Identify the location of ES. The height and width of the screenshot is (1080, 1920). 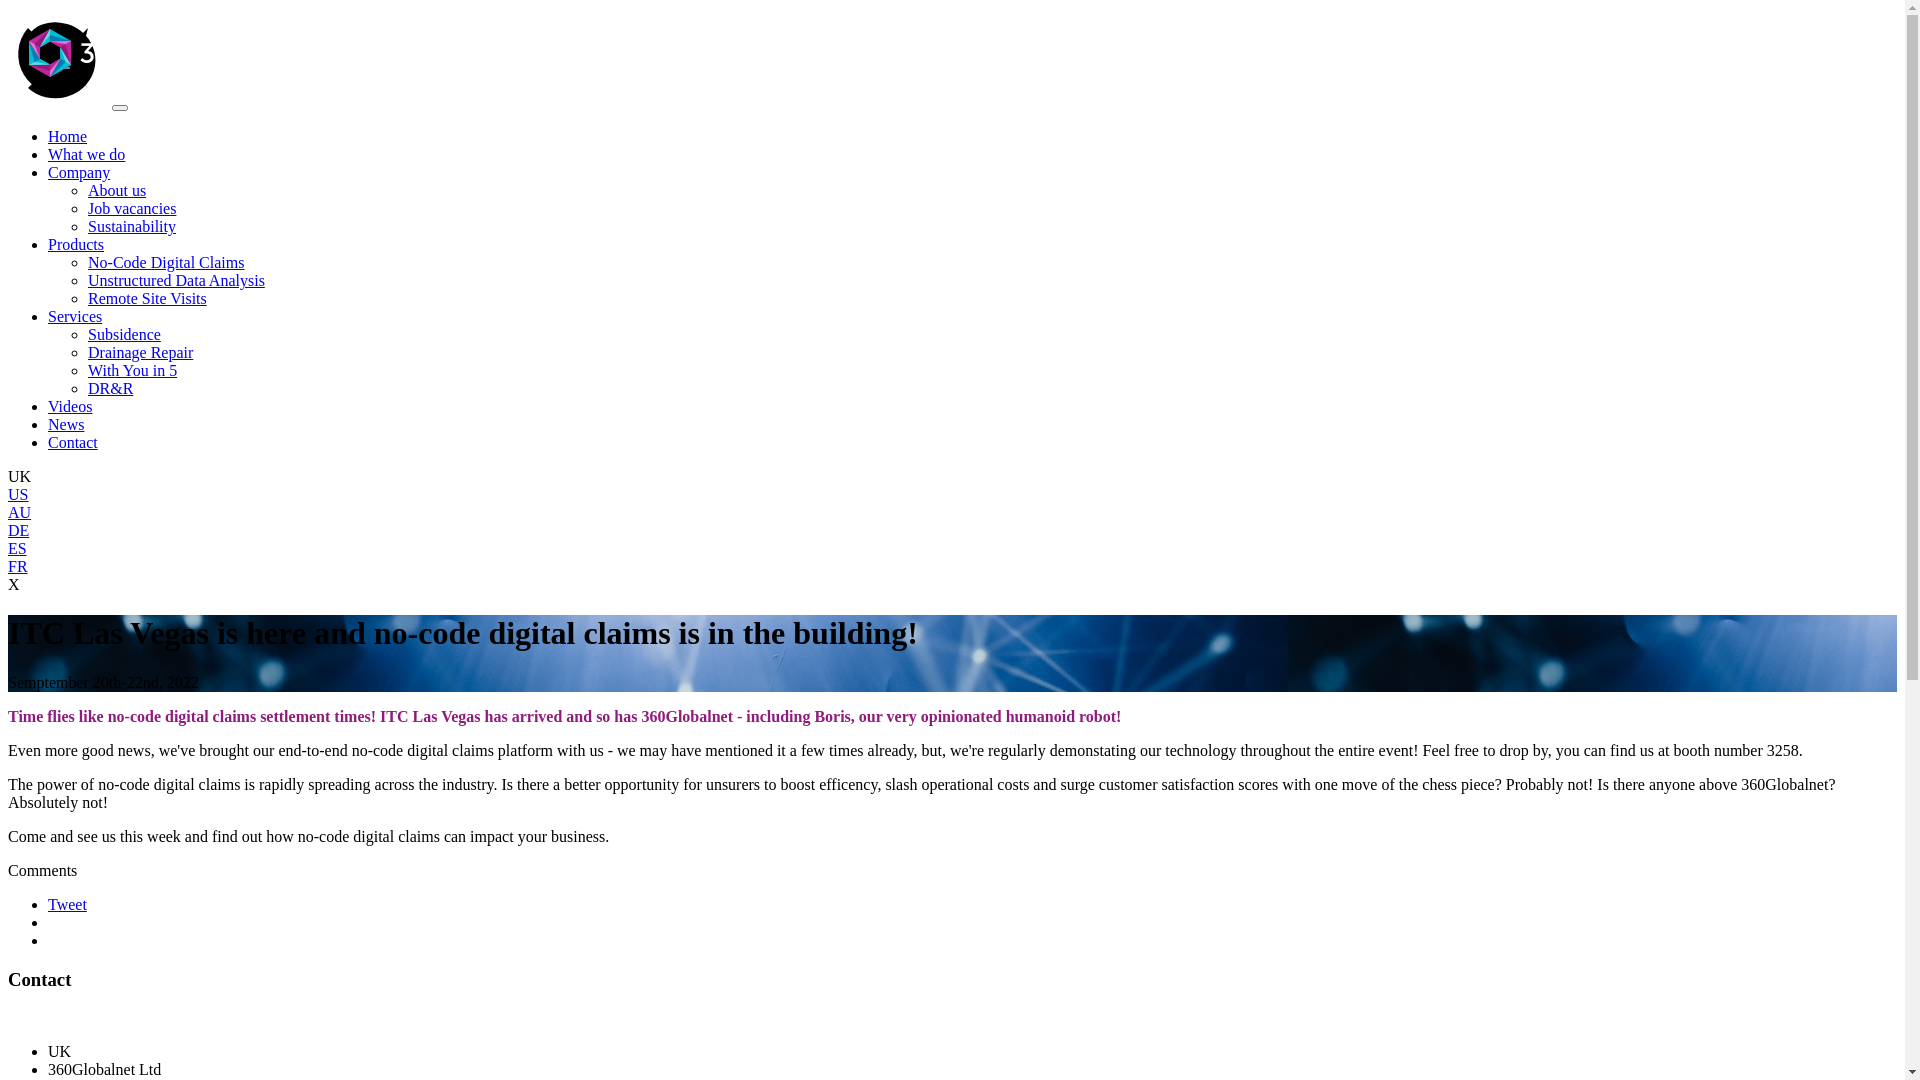
(952, 549).